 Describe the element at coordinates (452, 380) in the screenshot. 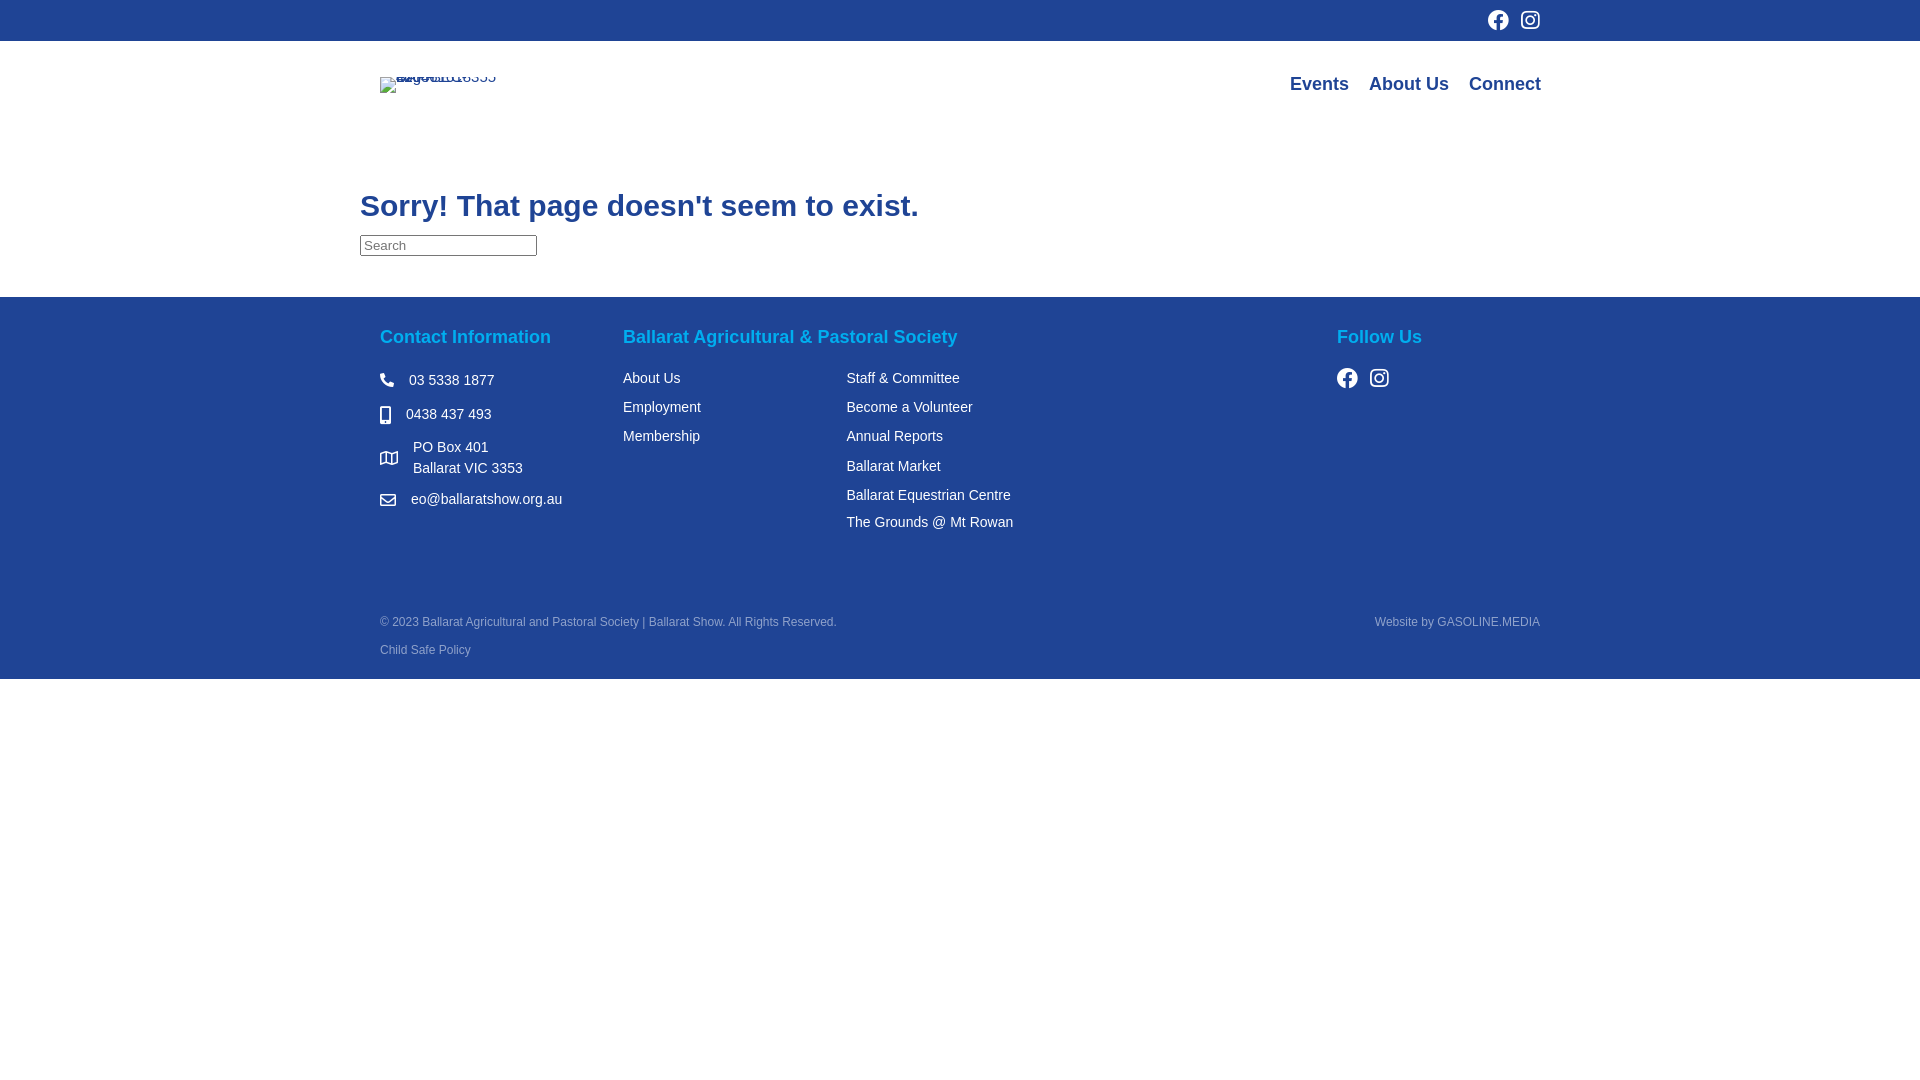

I see `03 5338 1877` at that location.